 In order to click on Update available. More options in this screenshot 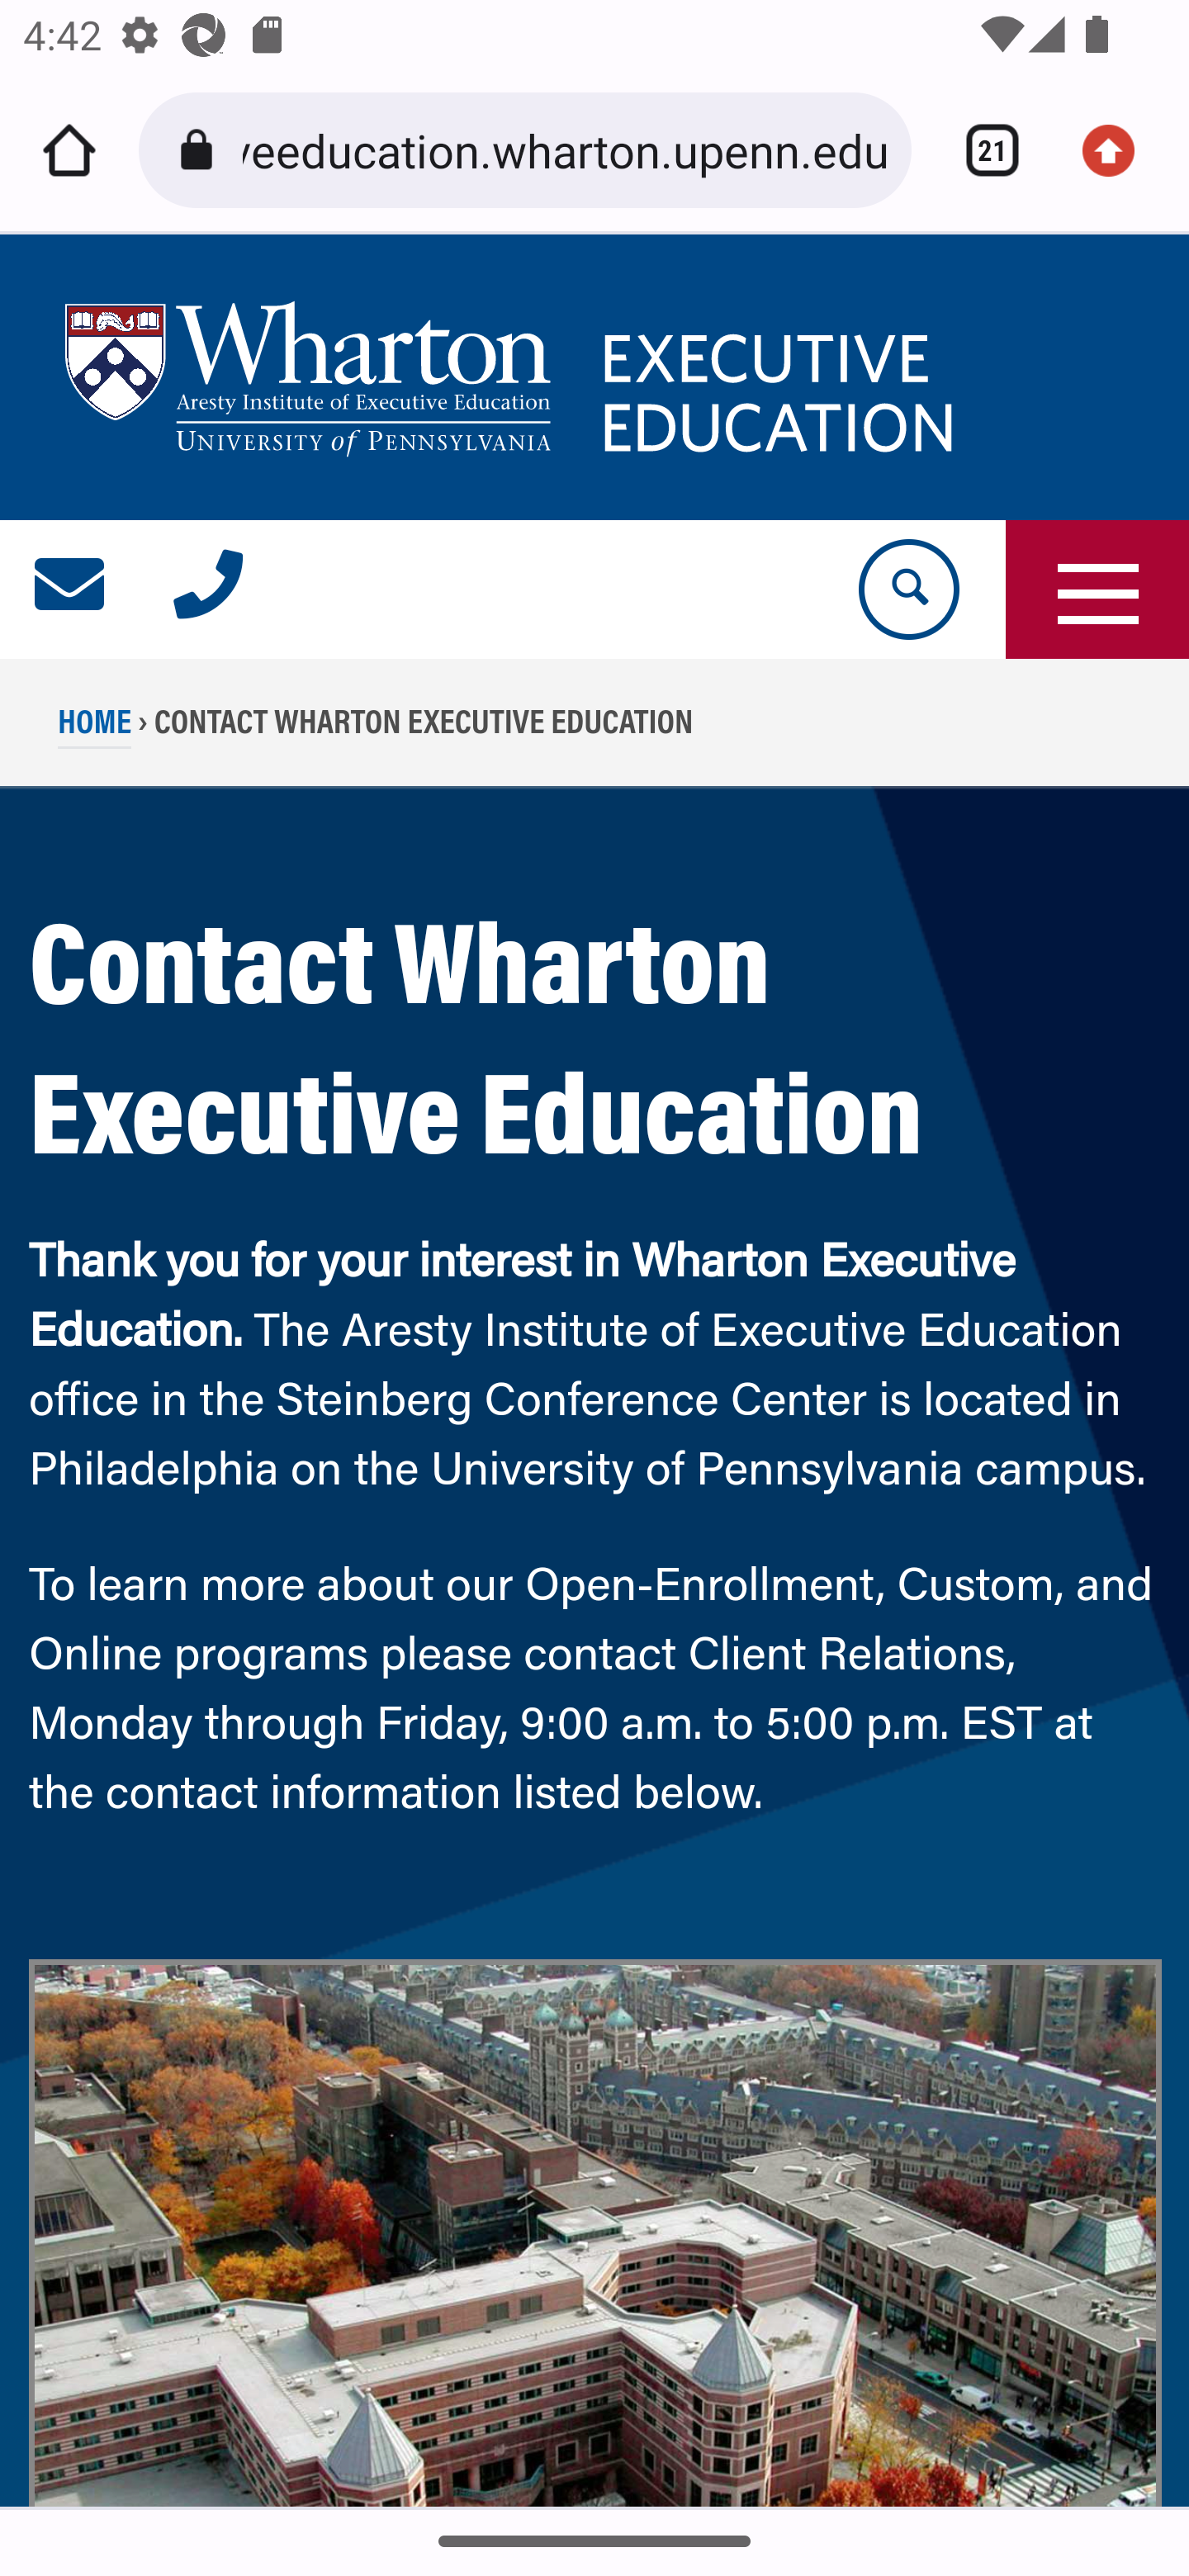, I will do `click(1120, 150)`.